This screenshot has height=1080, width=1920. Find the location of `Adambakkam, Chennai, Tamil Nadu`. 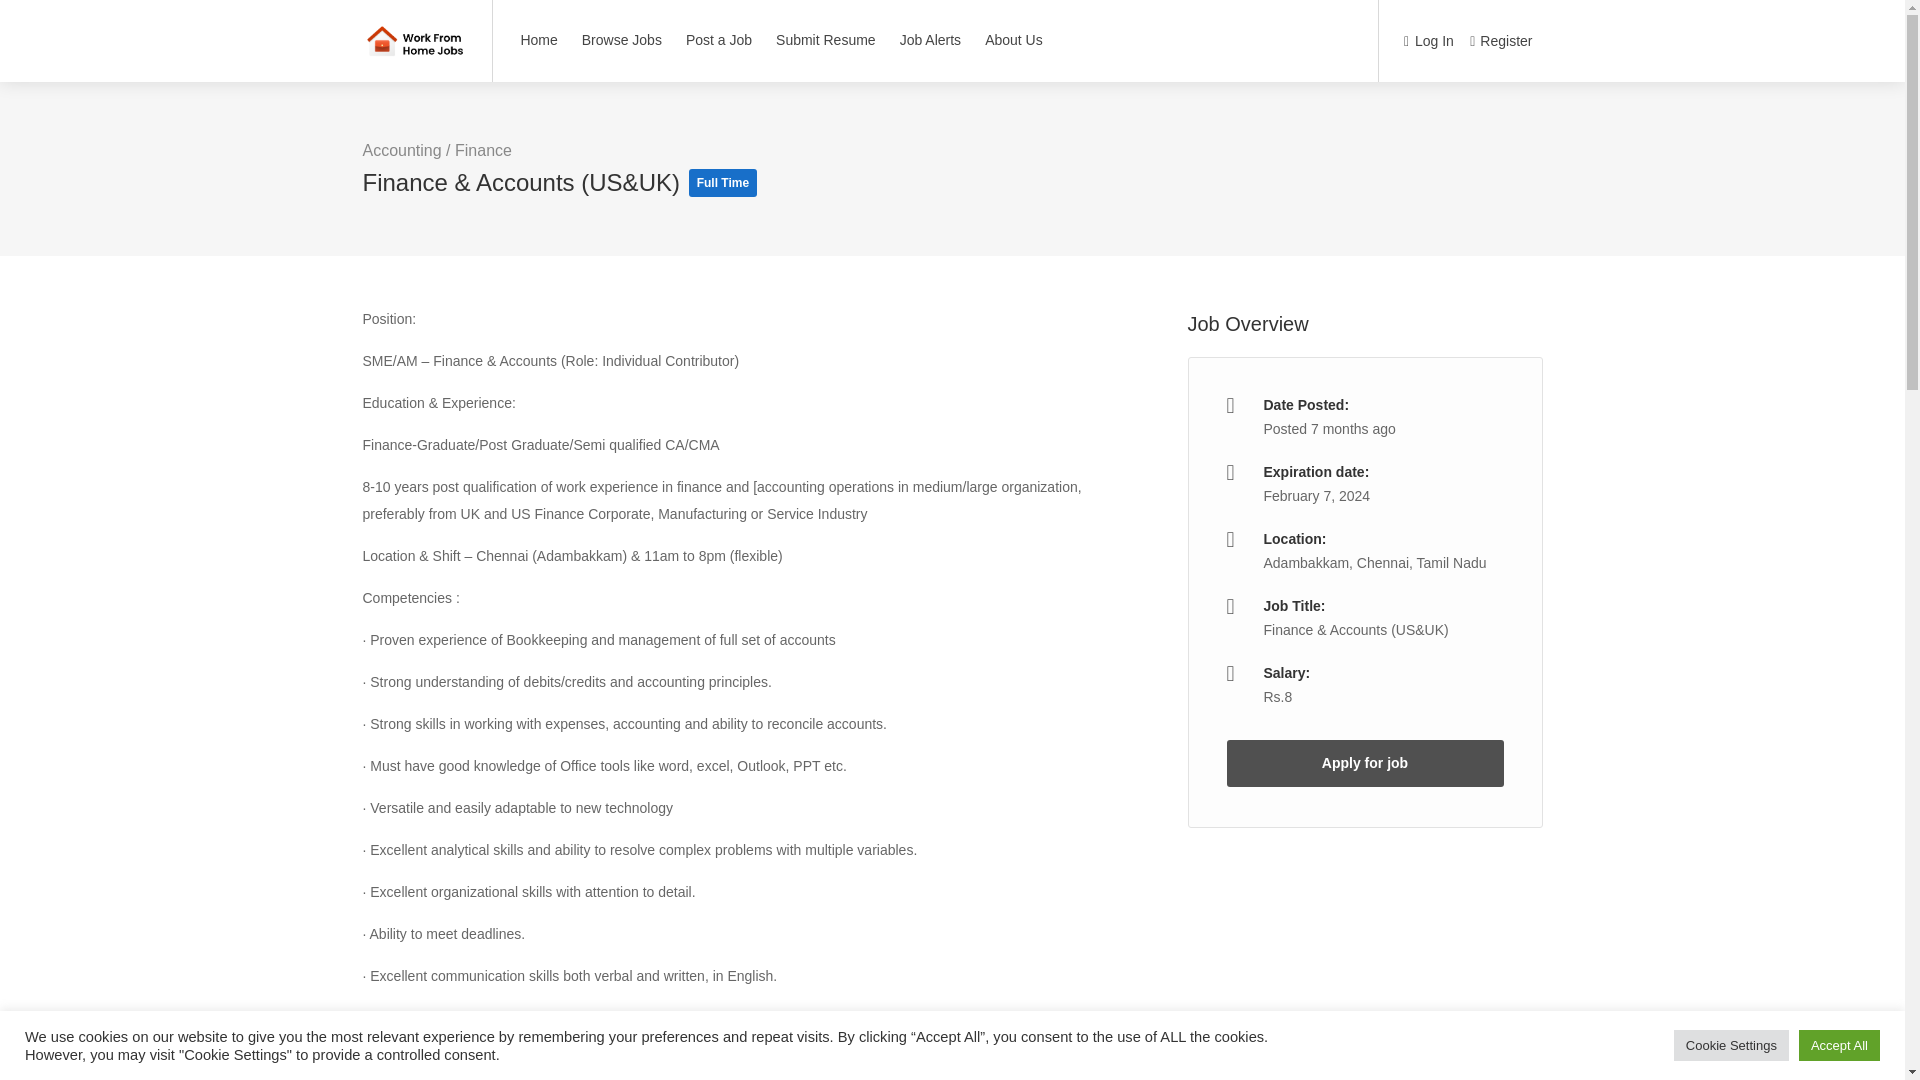

Adambakkam, Chennai, Tamil Nadu is located at coordinates (1374, 563).